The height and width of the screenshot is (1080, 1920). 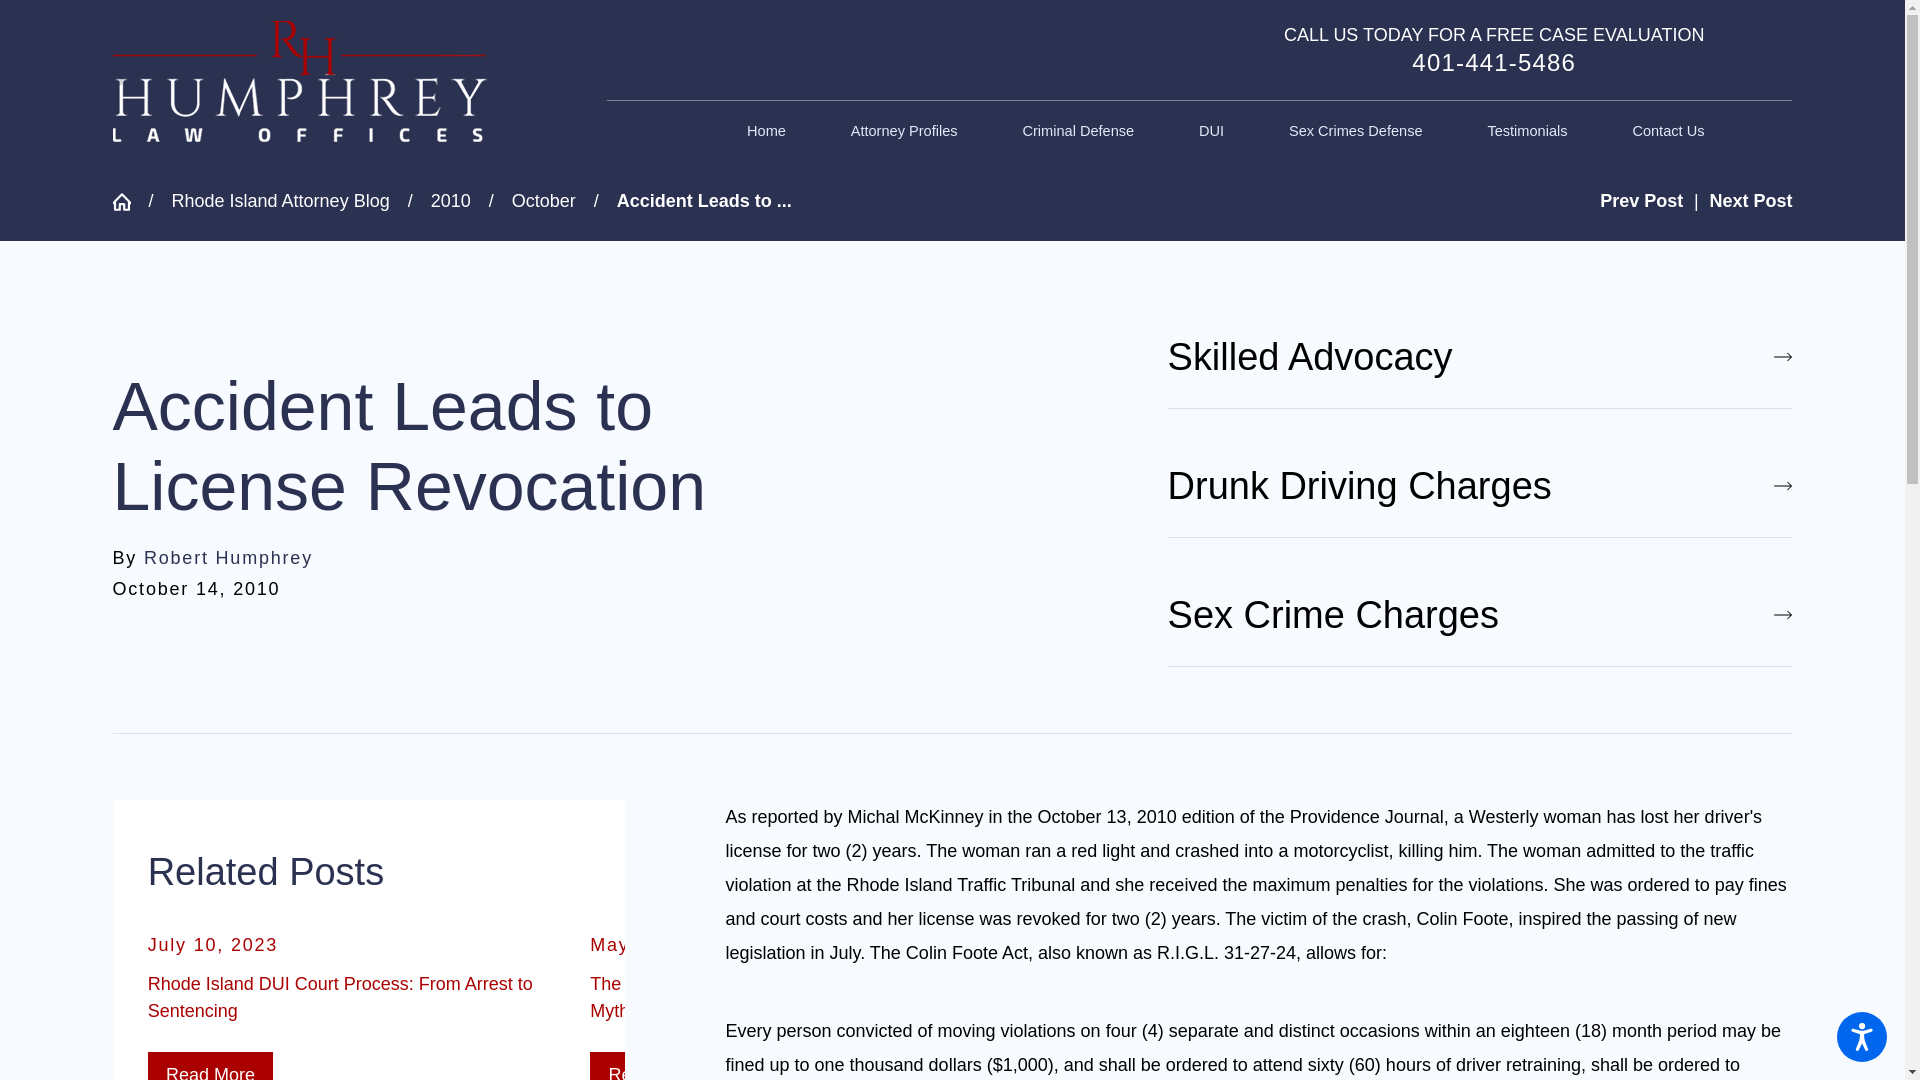 What do you see at coordinates (129, 202) in the screenshot?
I see `Go Home` at bounding box center [129, 202].